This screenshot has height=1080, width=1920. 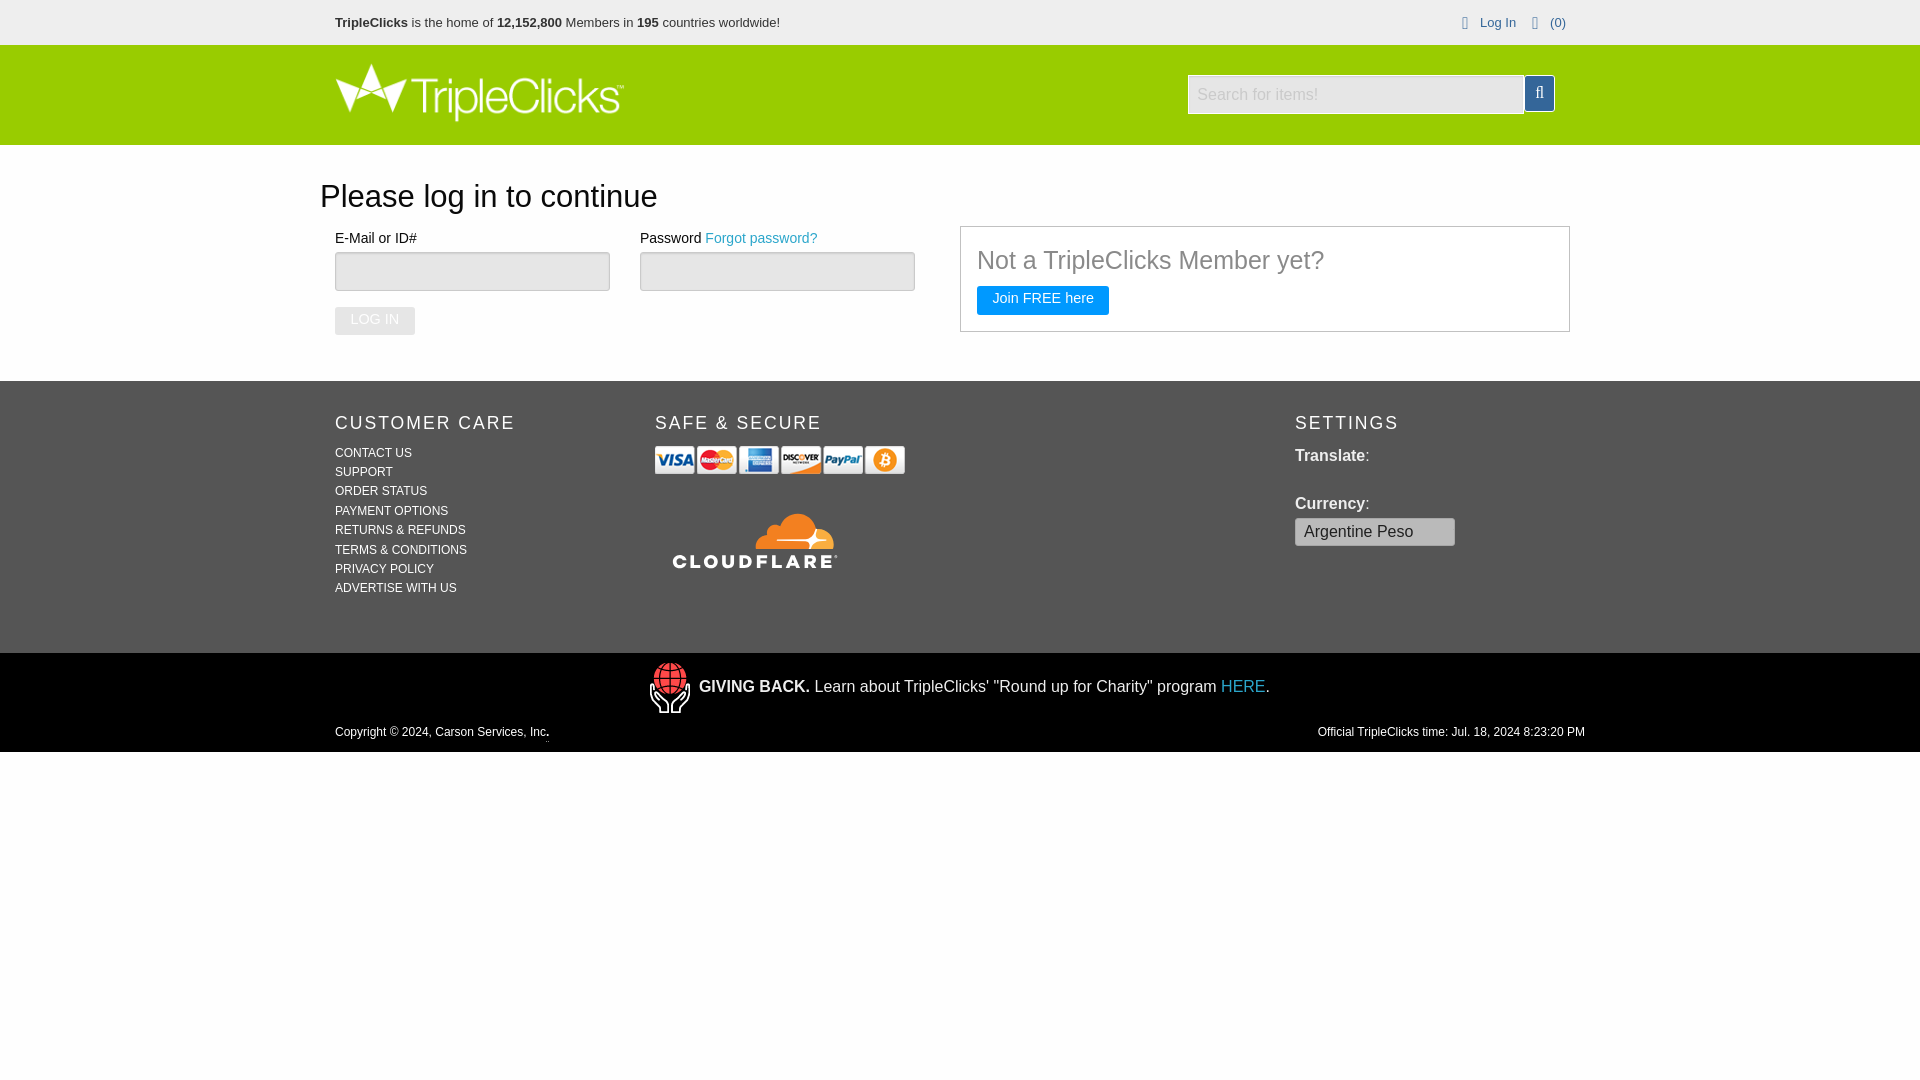 I want to click on Log In, so click(x=1484, y=22).